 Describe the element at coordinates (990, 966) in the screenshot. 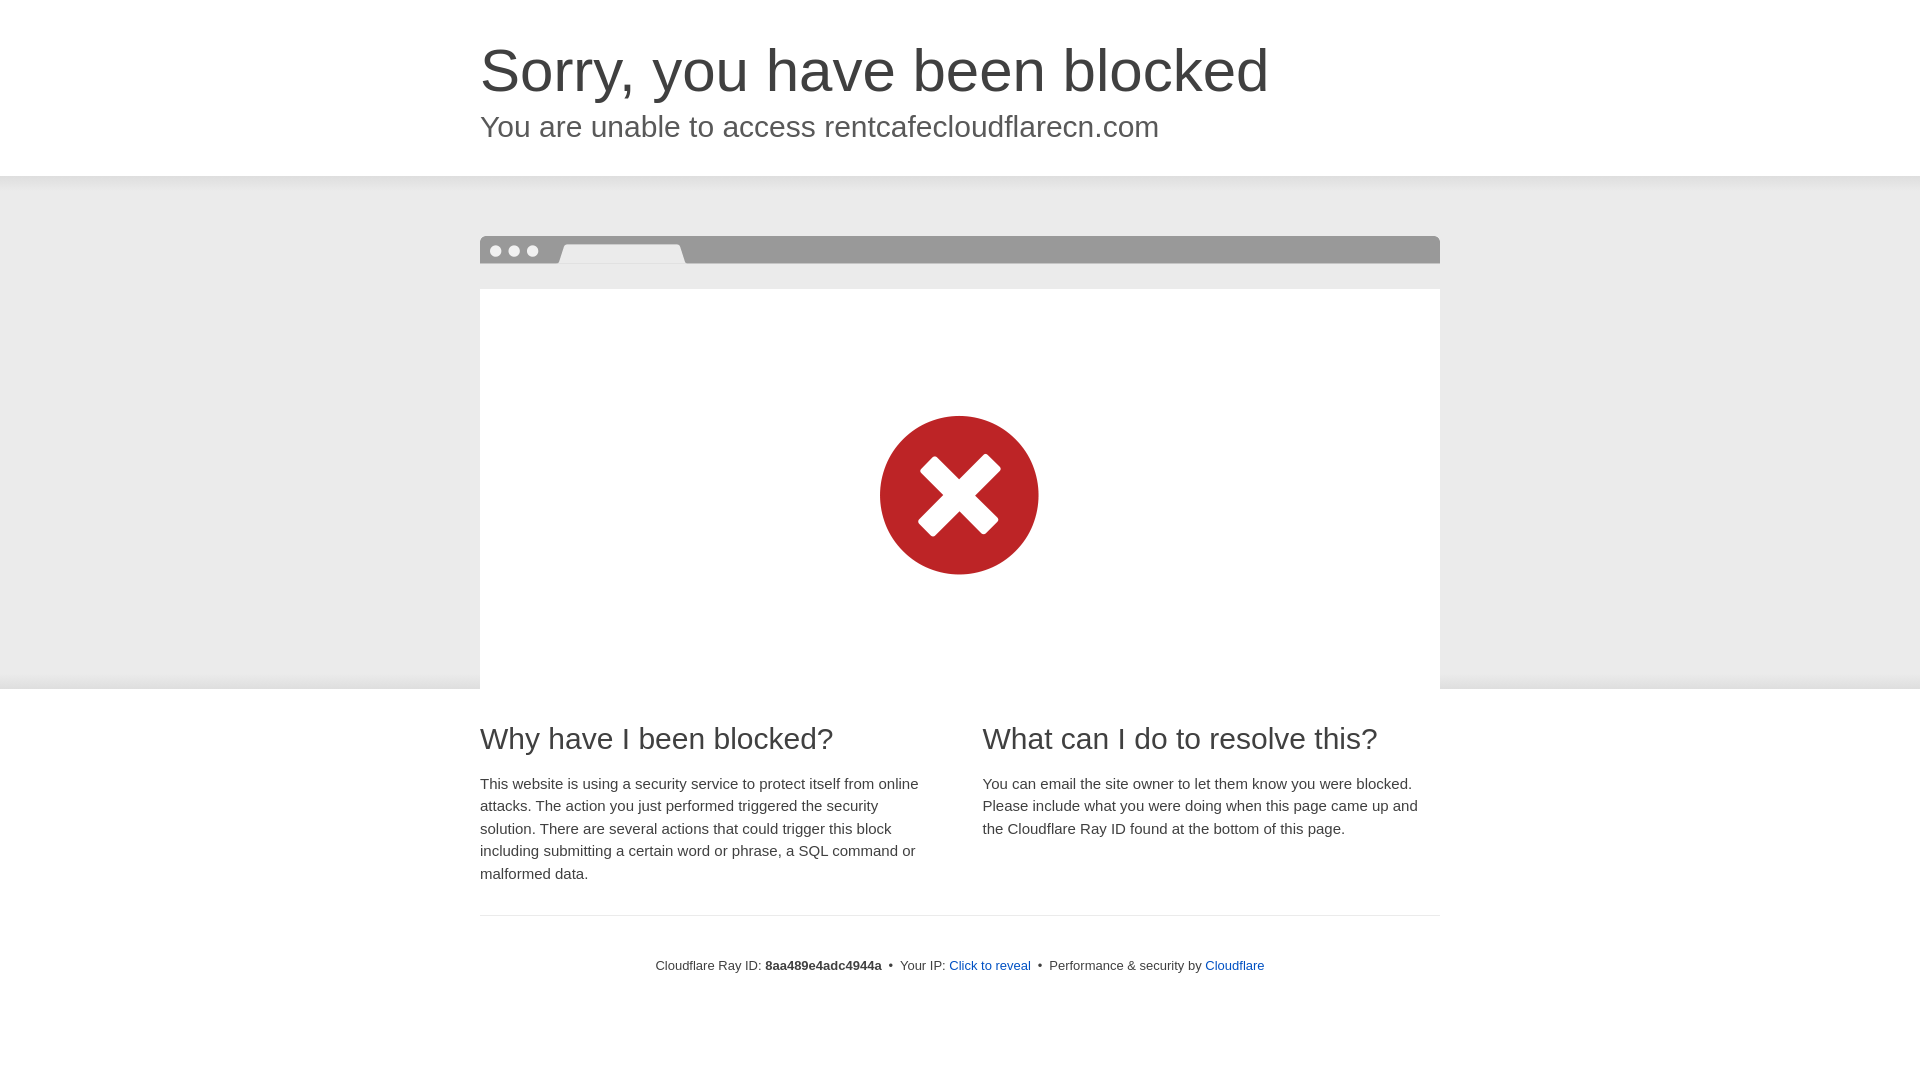

I see `Click to reveal` at that location.